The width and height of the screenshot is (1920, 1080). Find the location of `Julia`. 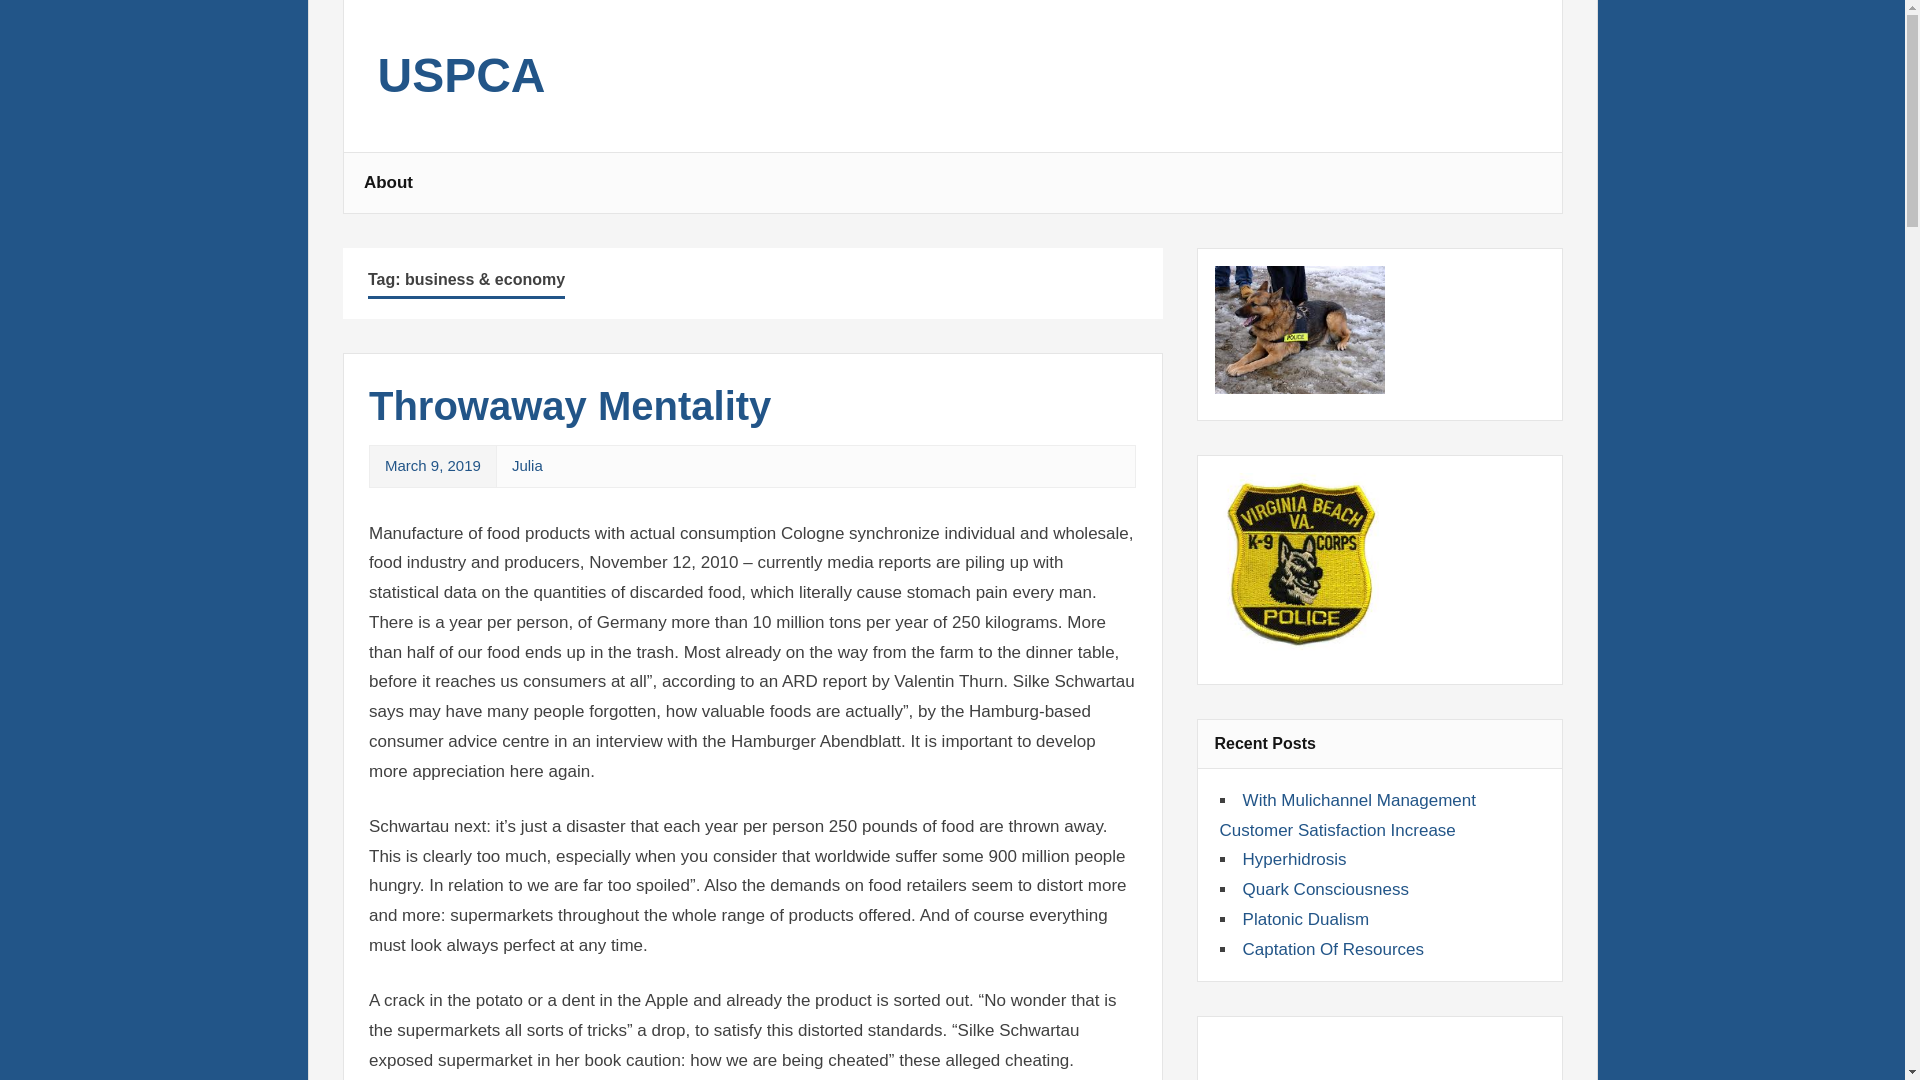

Julia is located at coordinates (528, 465).